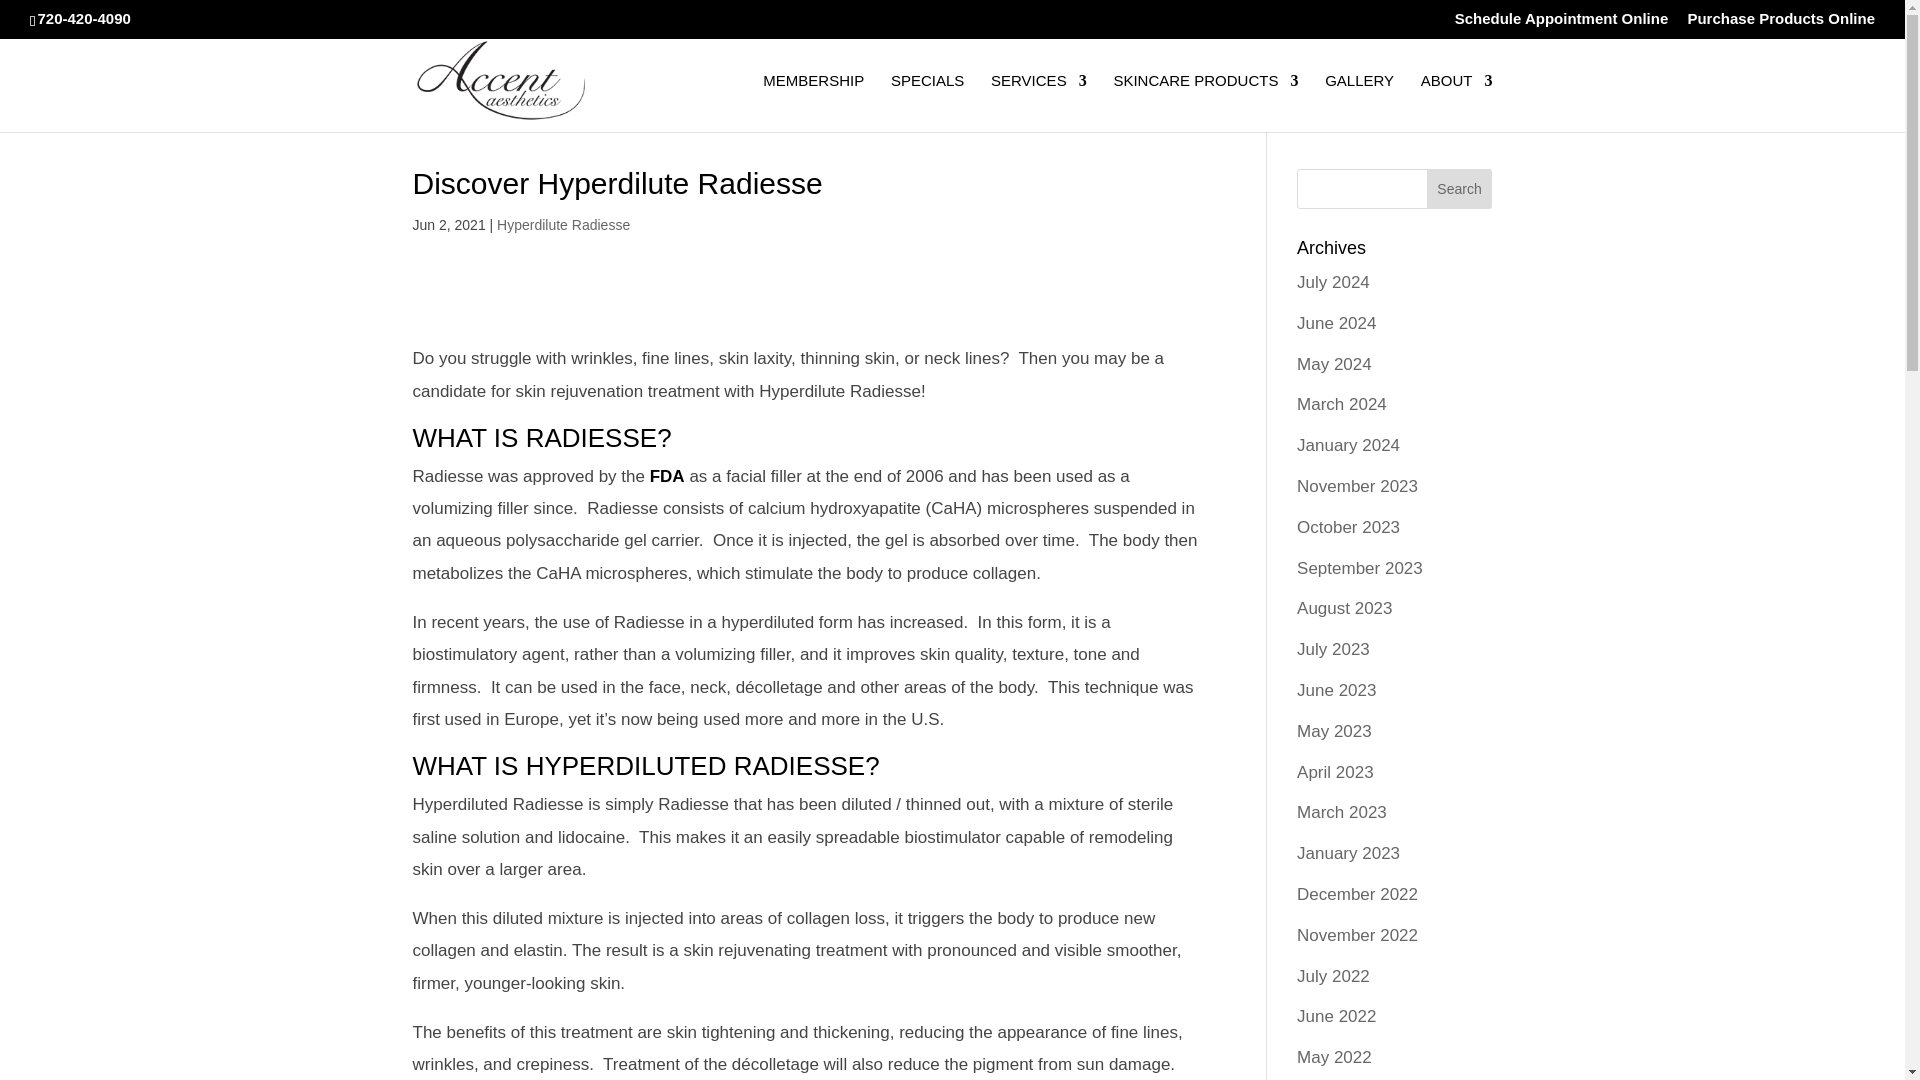 The height and width of the screenshot is (1080, 1920). I want to click on October 2023, so click(1348, 527).